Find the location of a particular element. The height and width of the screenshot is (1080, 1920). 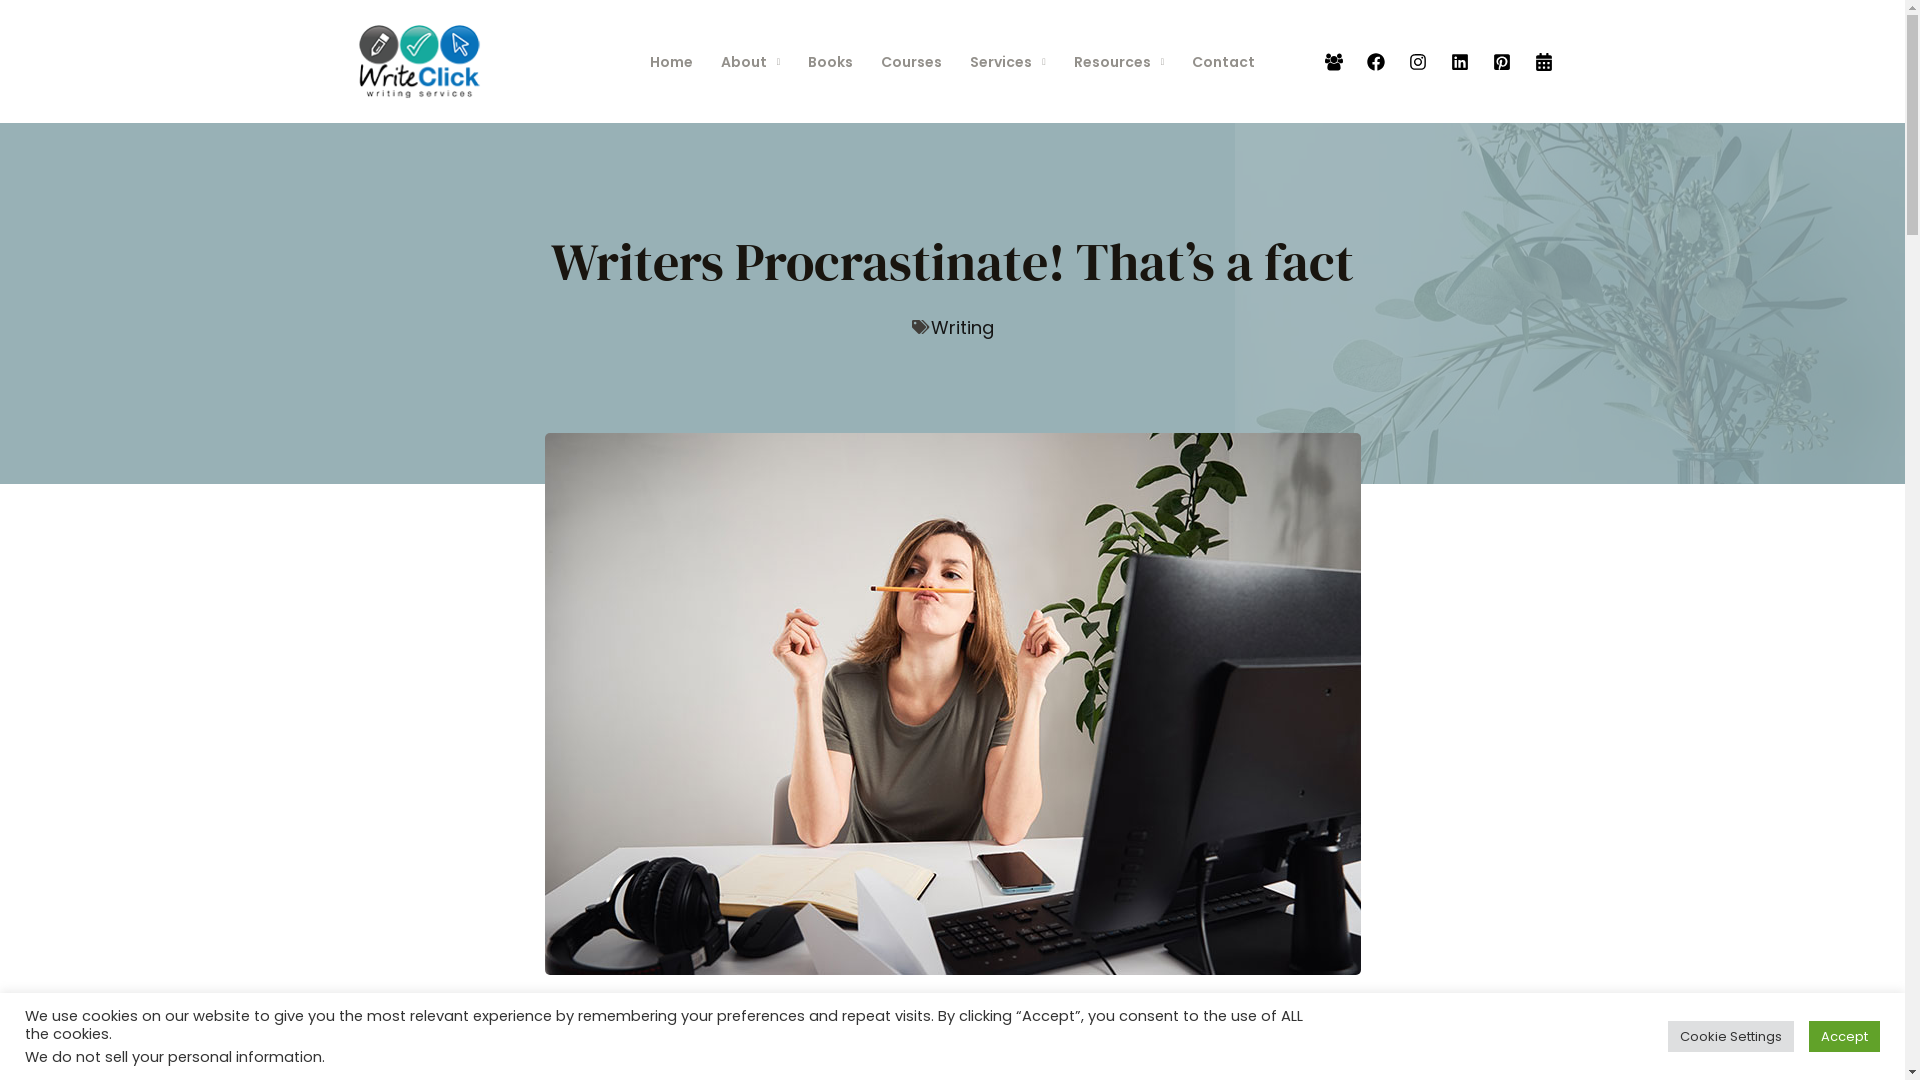

Accept is located at coordinates (1844, 1036).